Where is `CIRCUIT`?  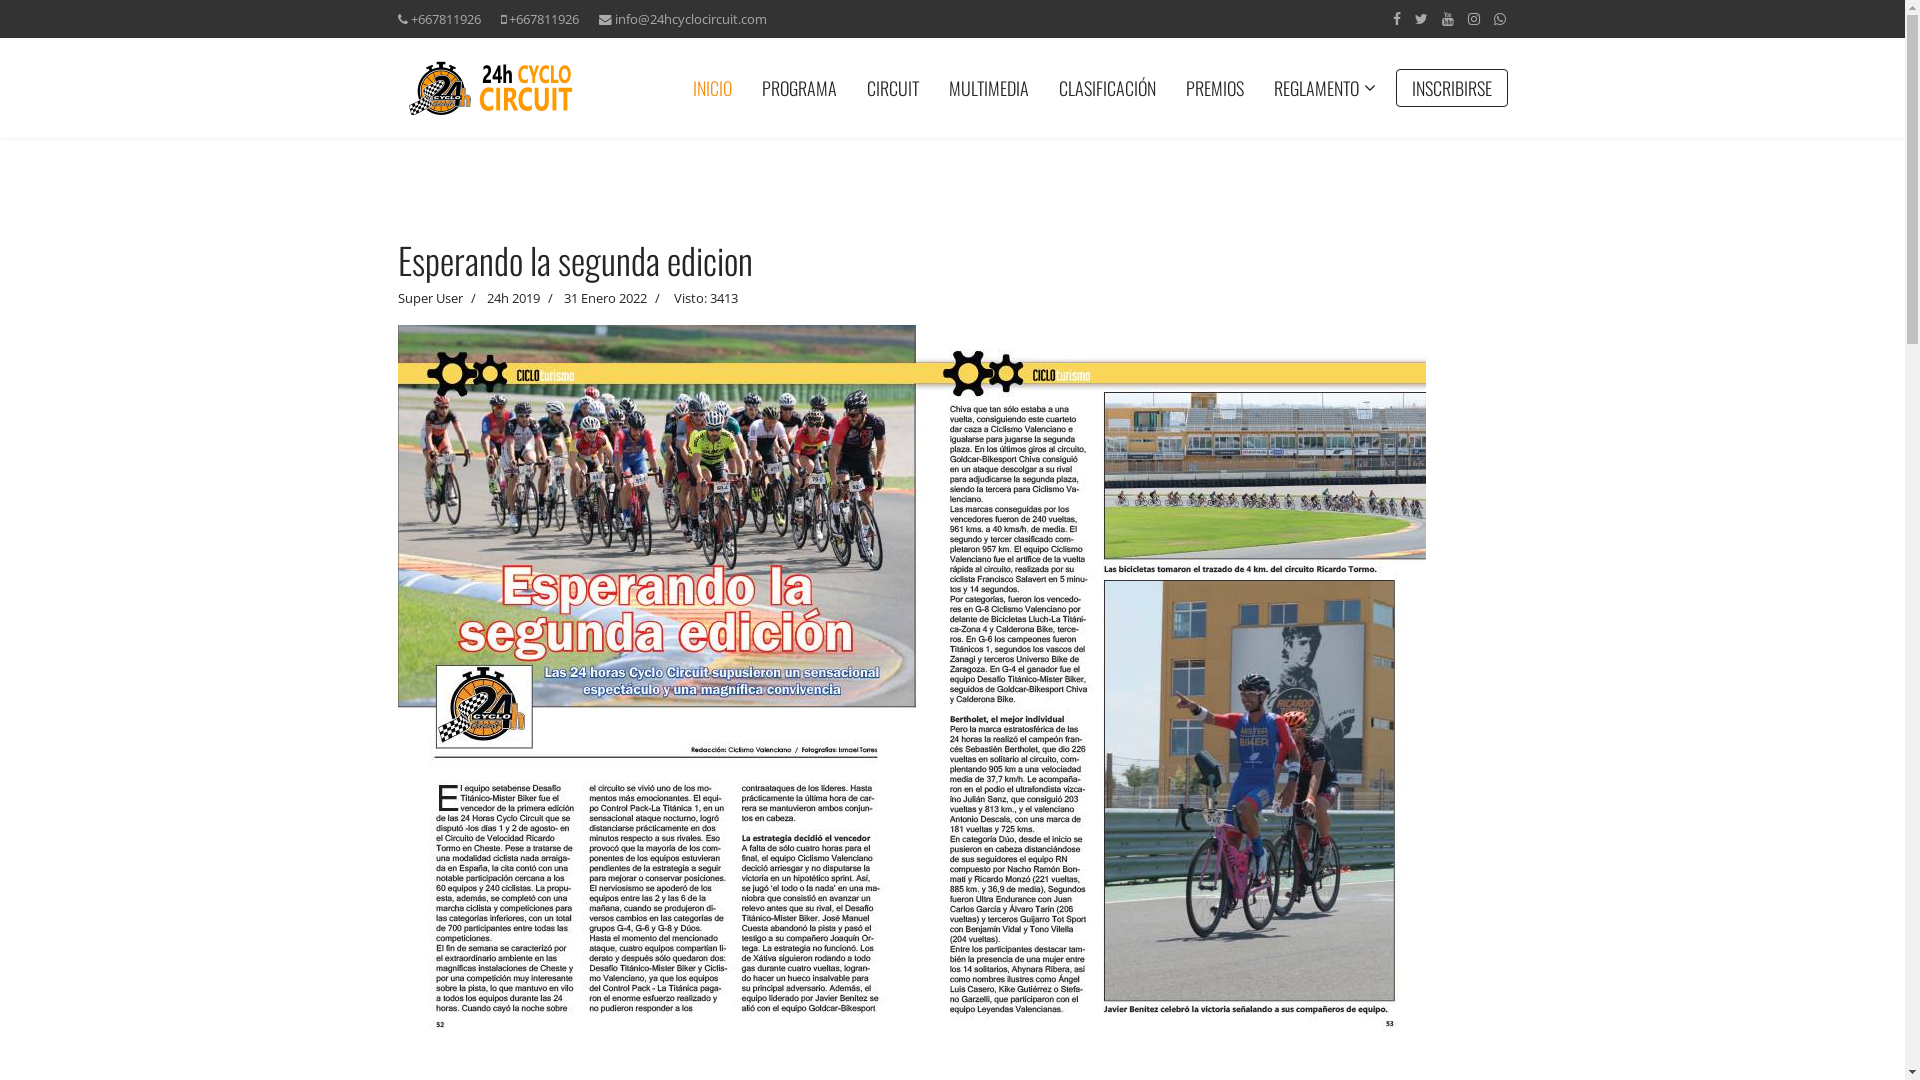 CIRCUIT is located at coordinates (893, 88).